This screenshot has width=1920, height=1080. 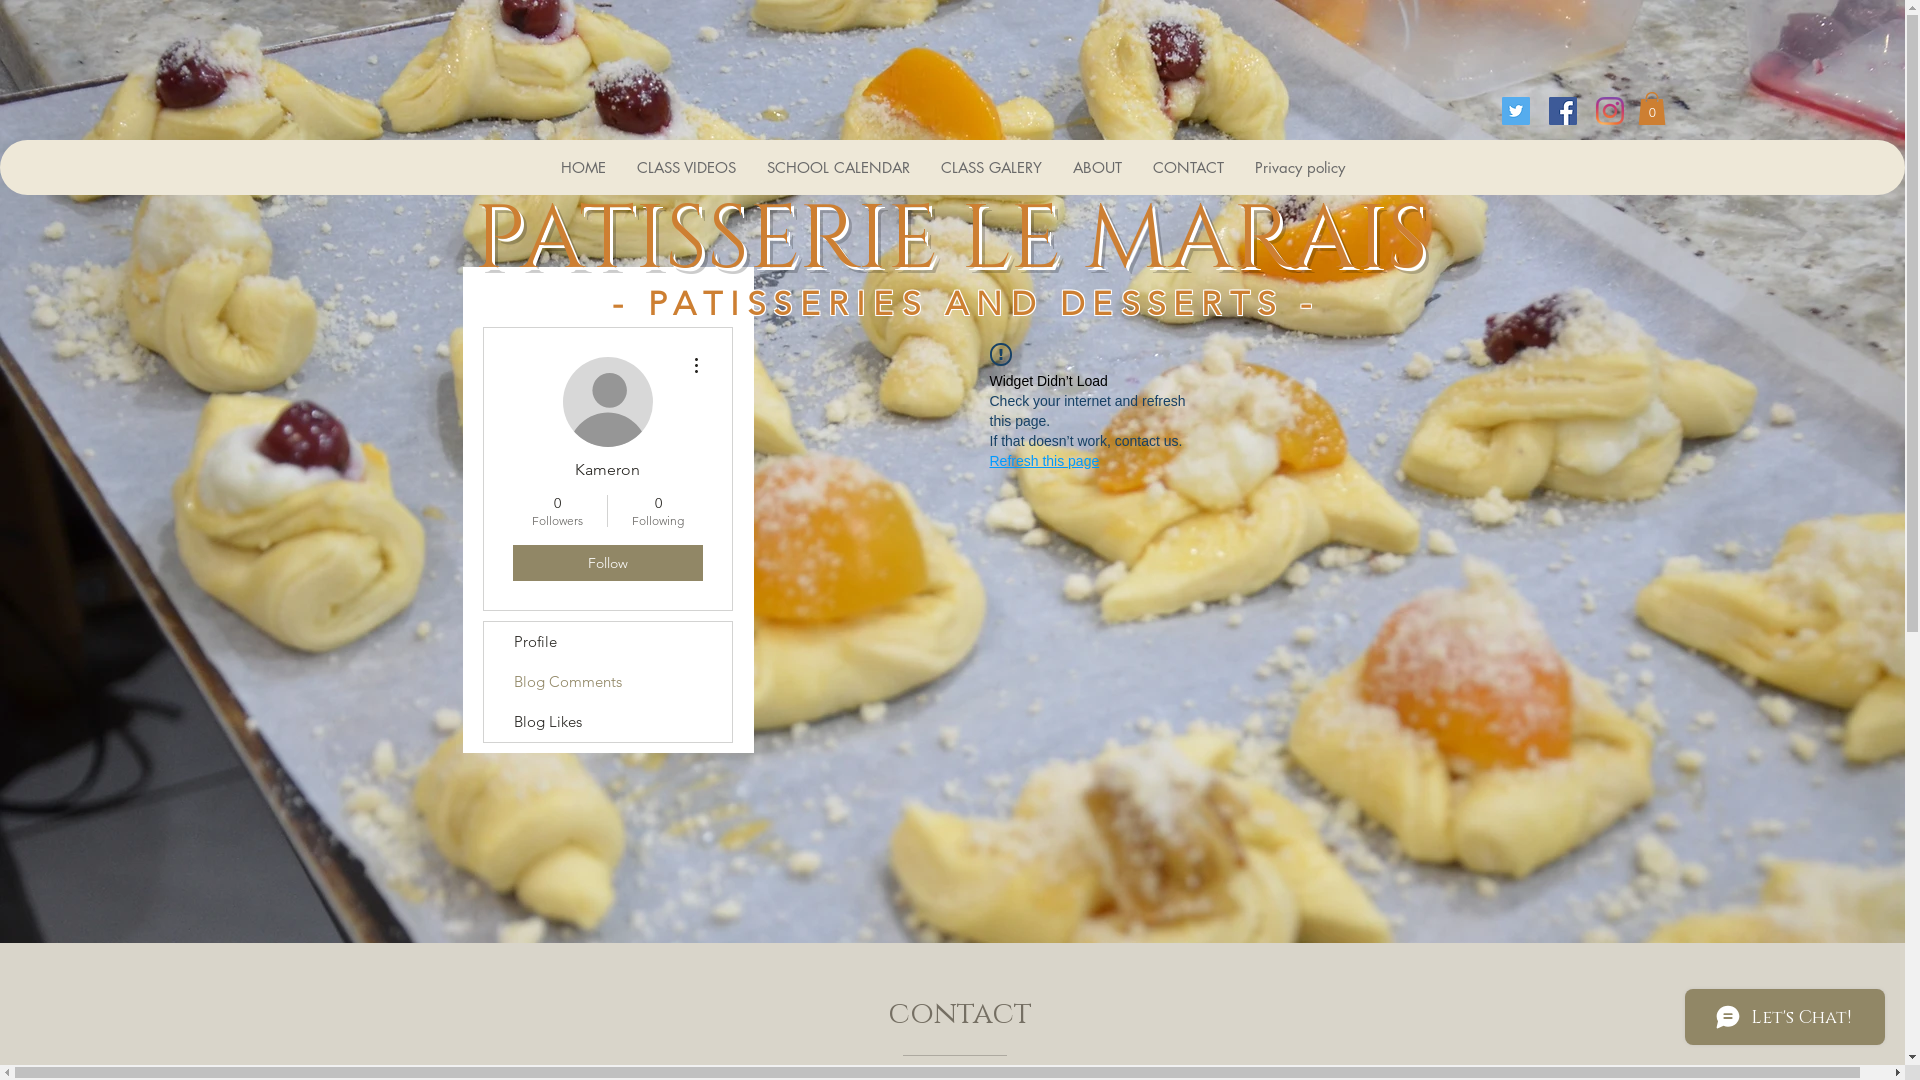 I want to click on 0, so click(x=1652, y=108).